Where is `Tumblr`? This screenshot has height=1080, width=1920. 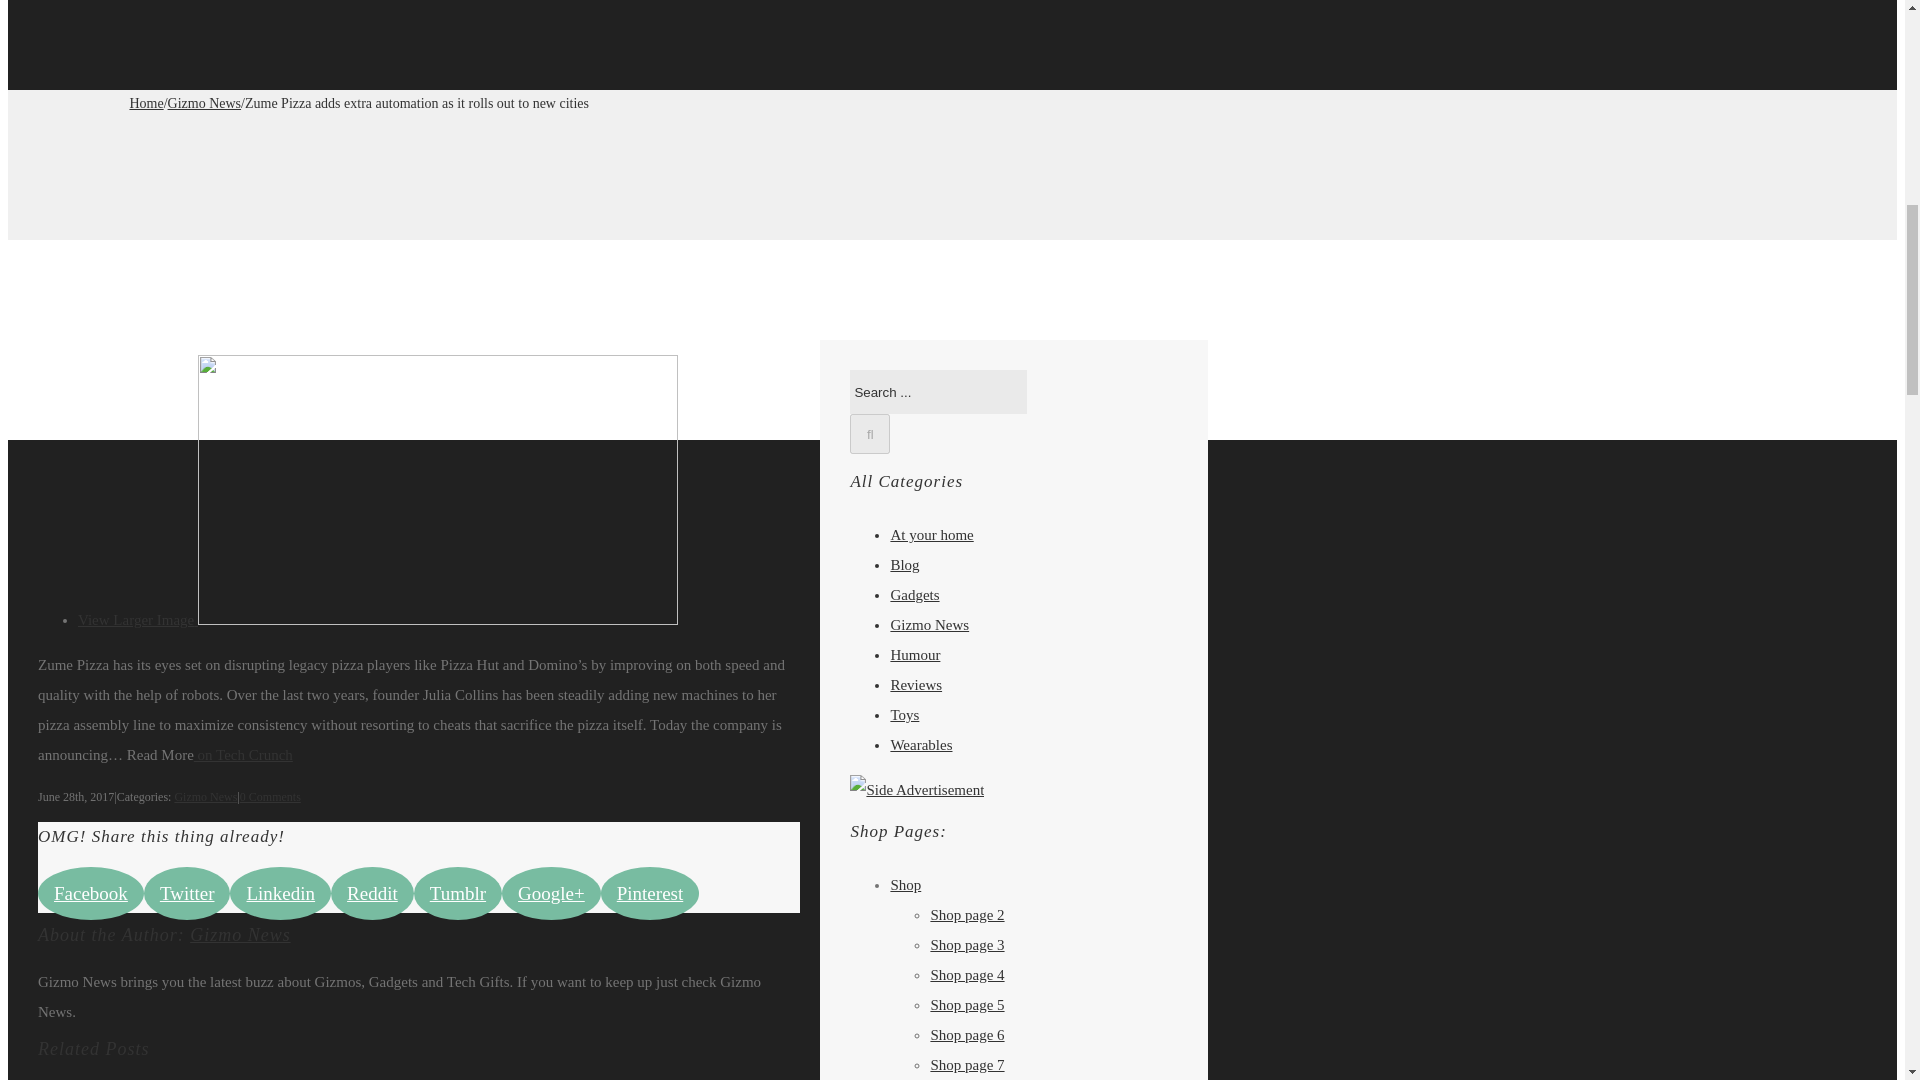 Tumblr is located at coordinates (458, 894).